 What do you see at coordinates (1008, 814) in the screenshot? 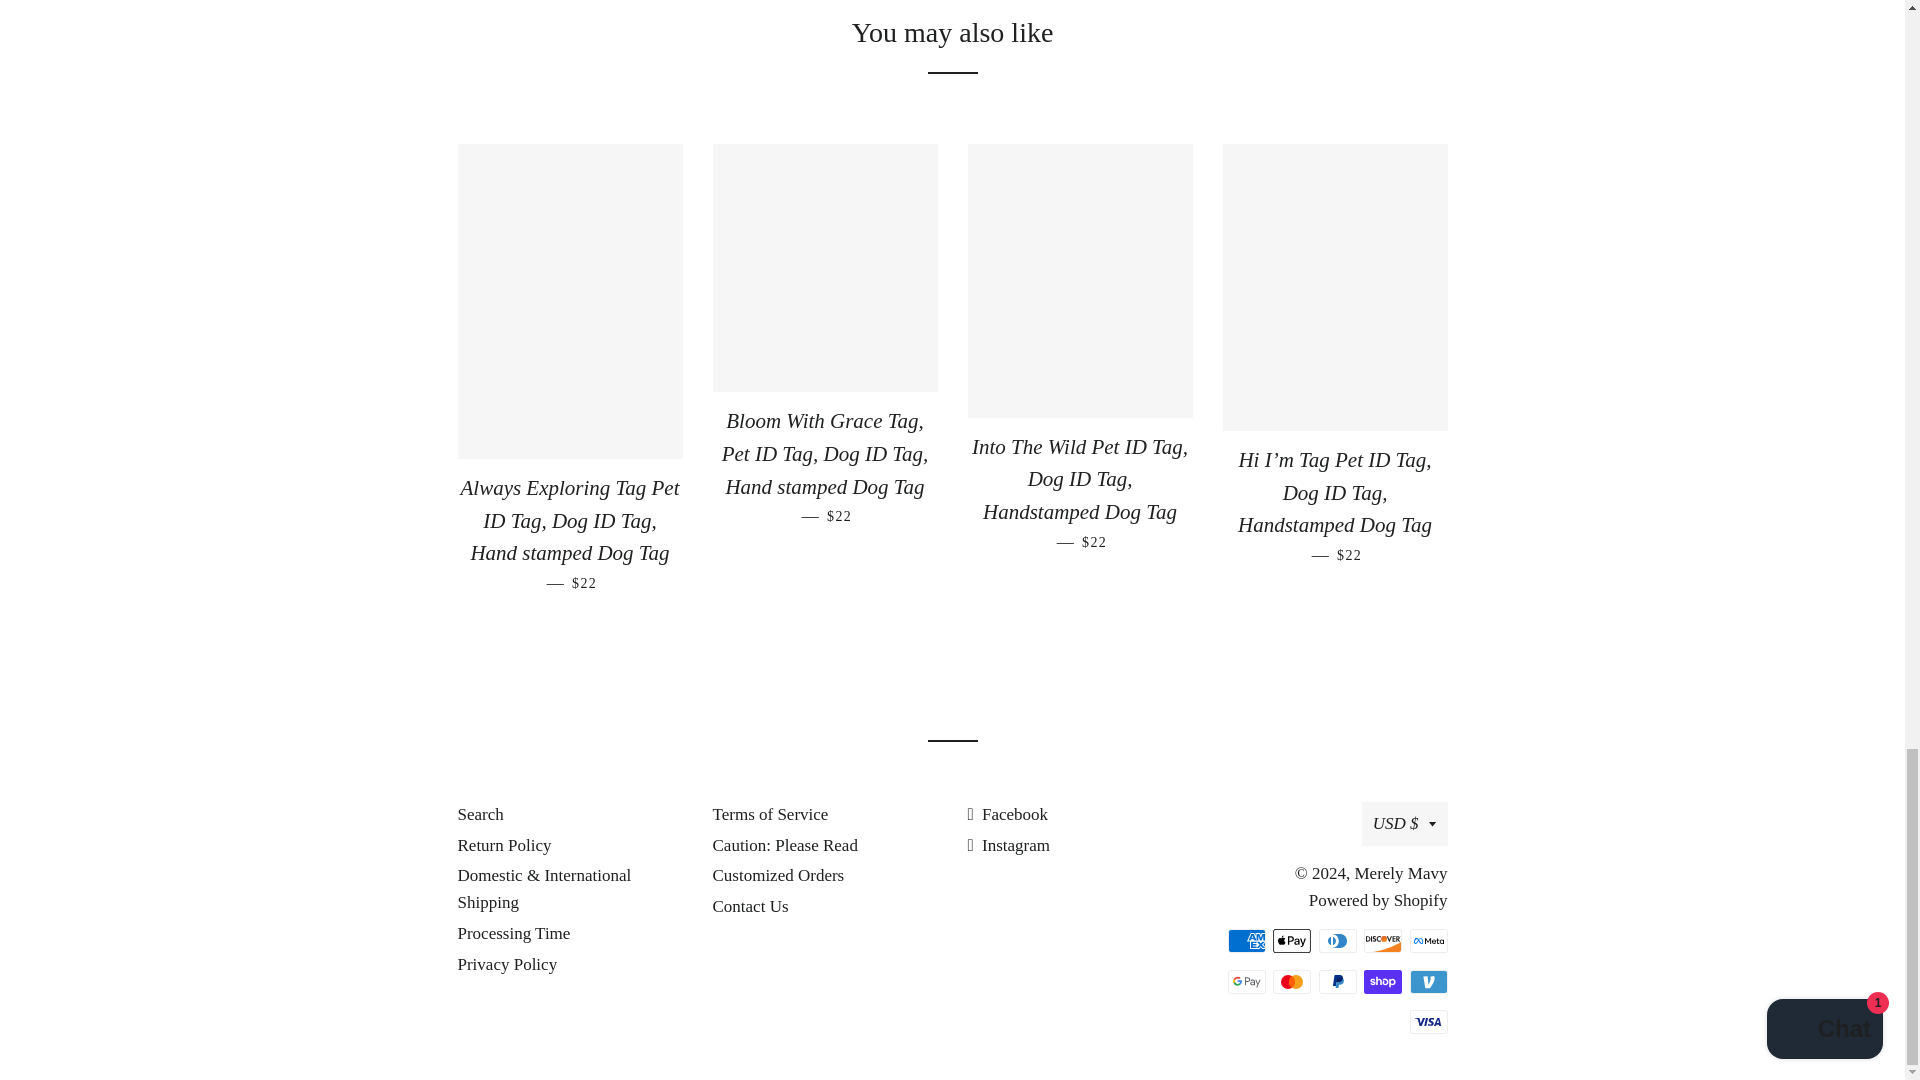
I see `Merely Mavy on Facebook` at bounding box center [1008, 814].